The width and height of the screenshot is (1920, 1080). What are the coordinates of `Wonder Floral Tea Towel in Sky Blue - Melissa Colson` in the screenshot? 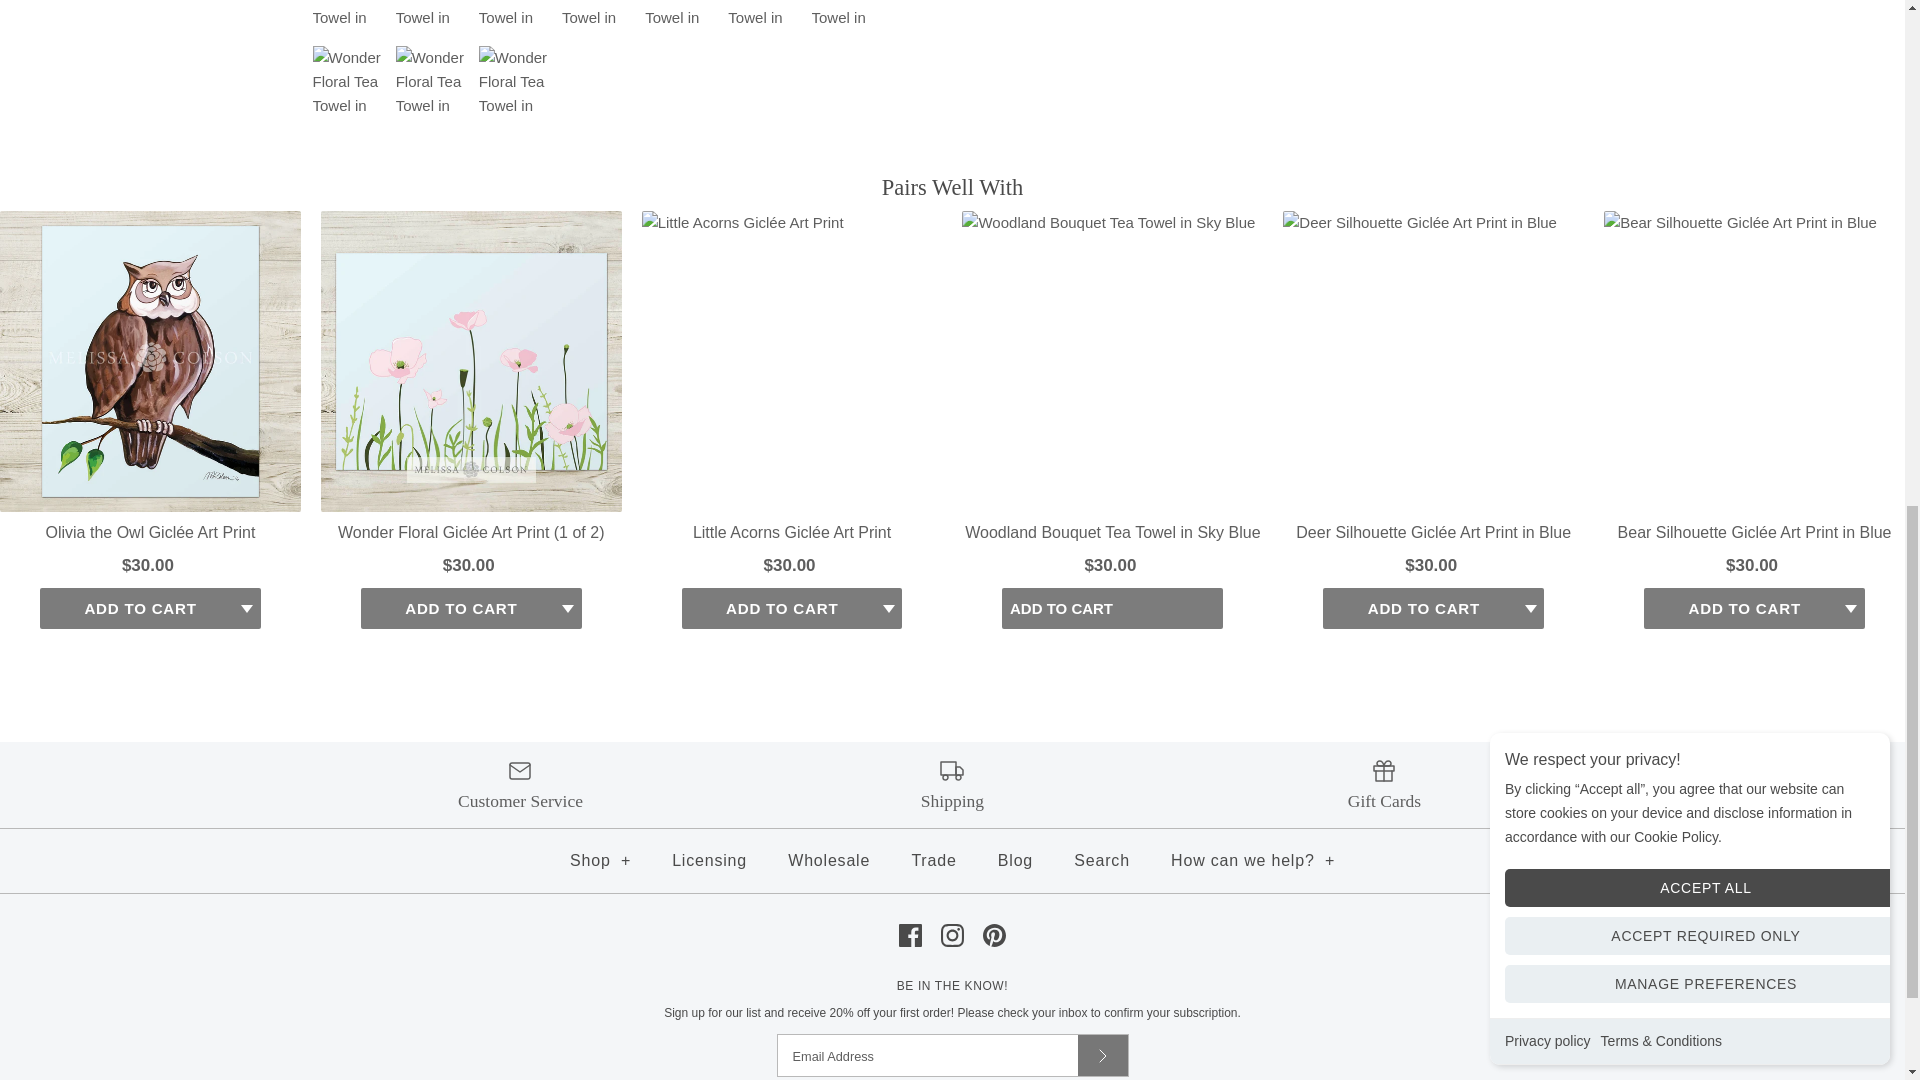 It's located at (598, 16).